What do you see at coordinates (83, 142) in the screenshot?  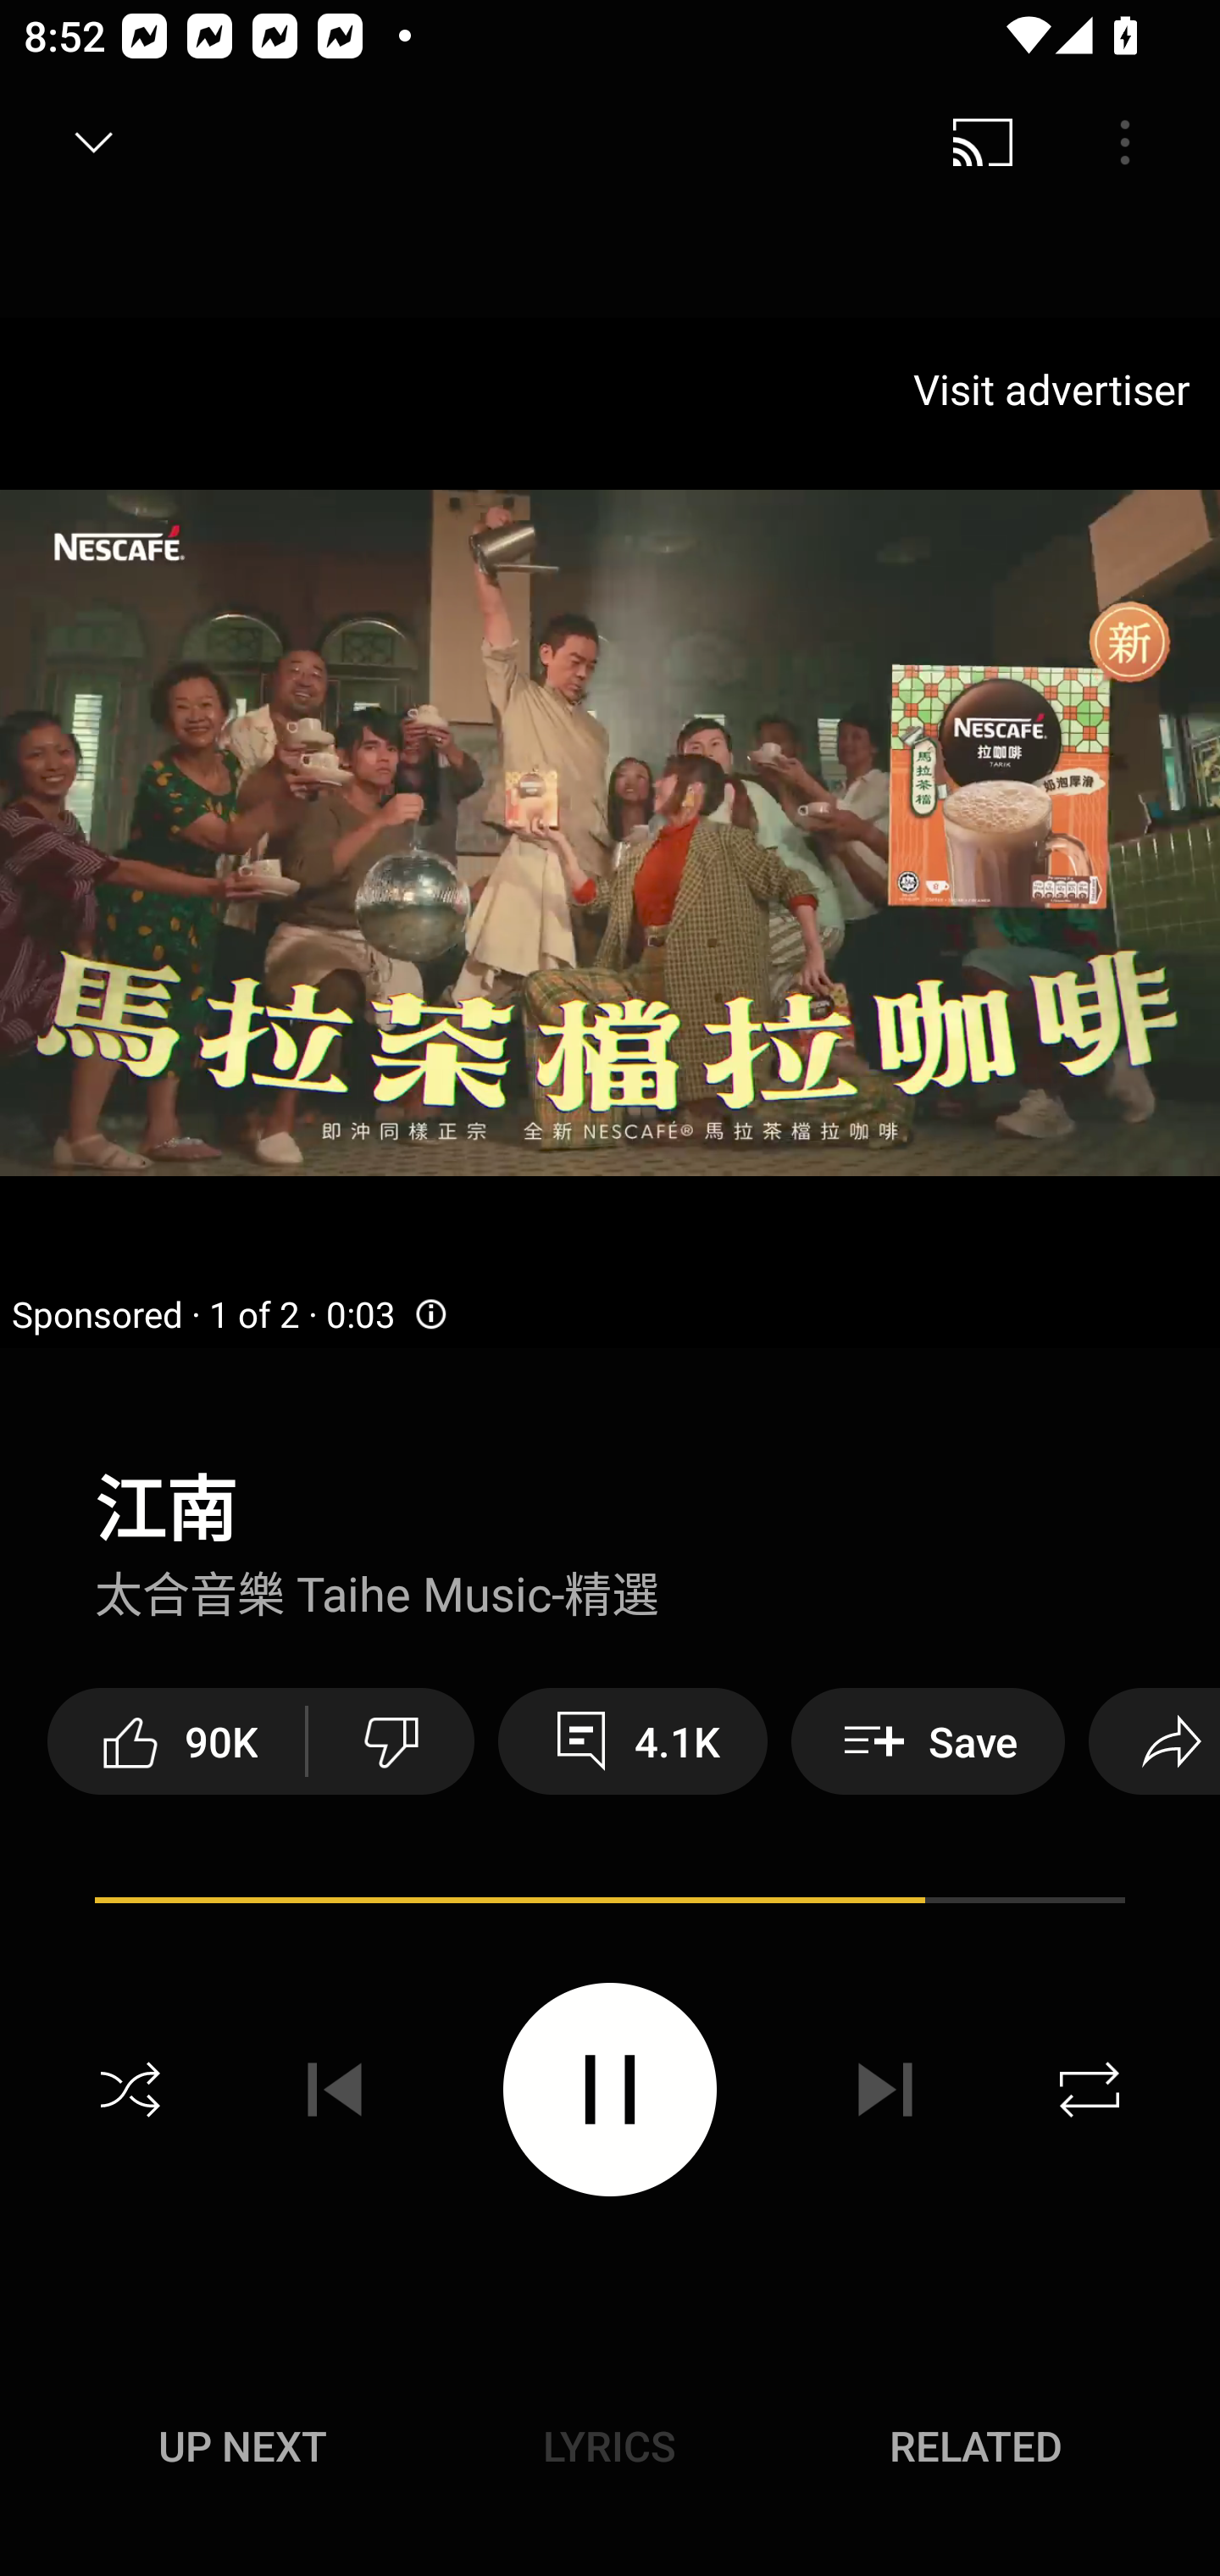 I see `Back` at bounding box center [83, 142].